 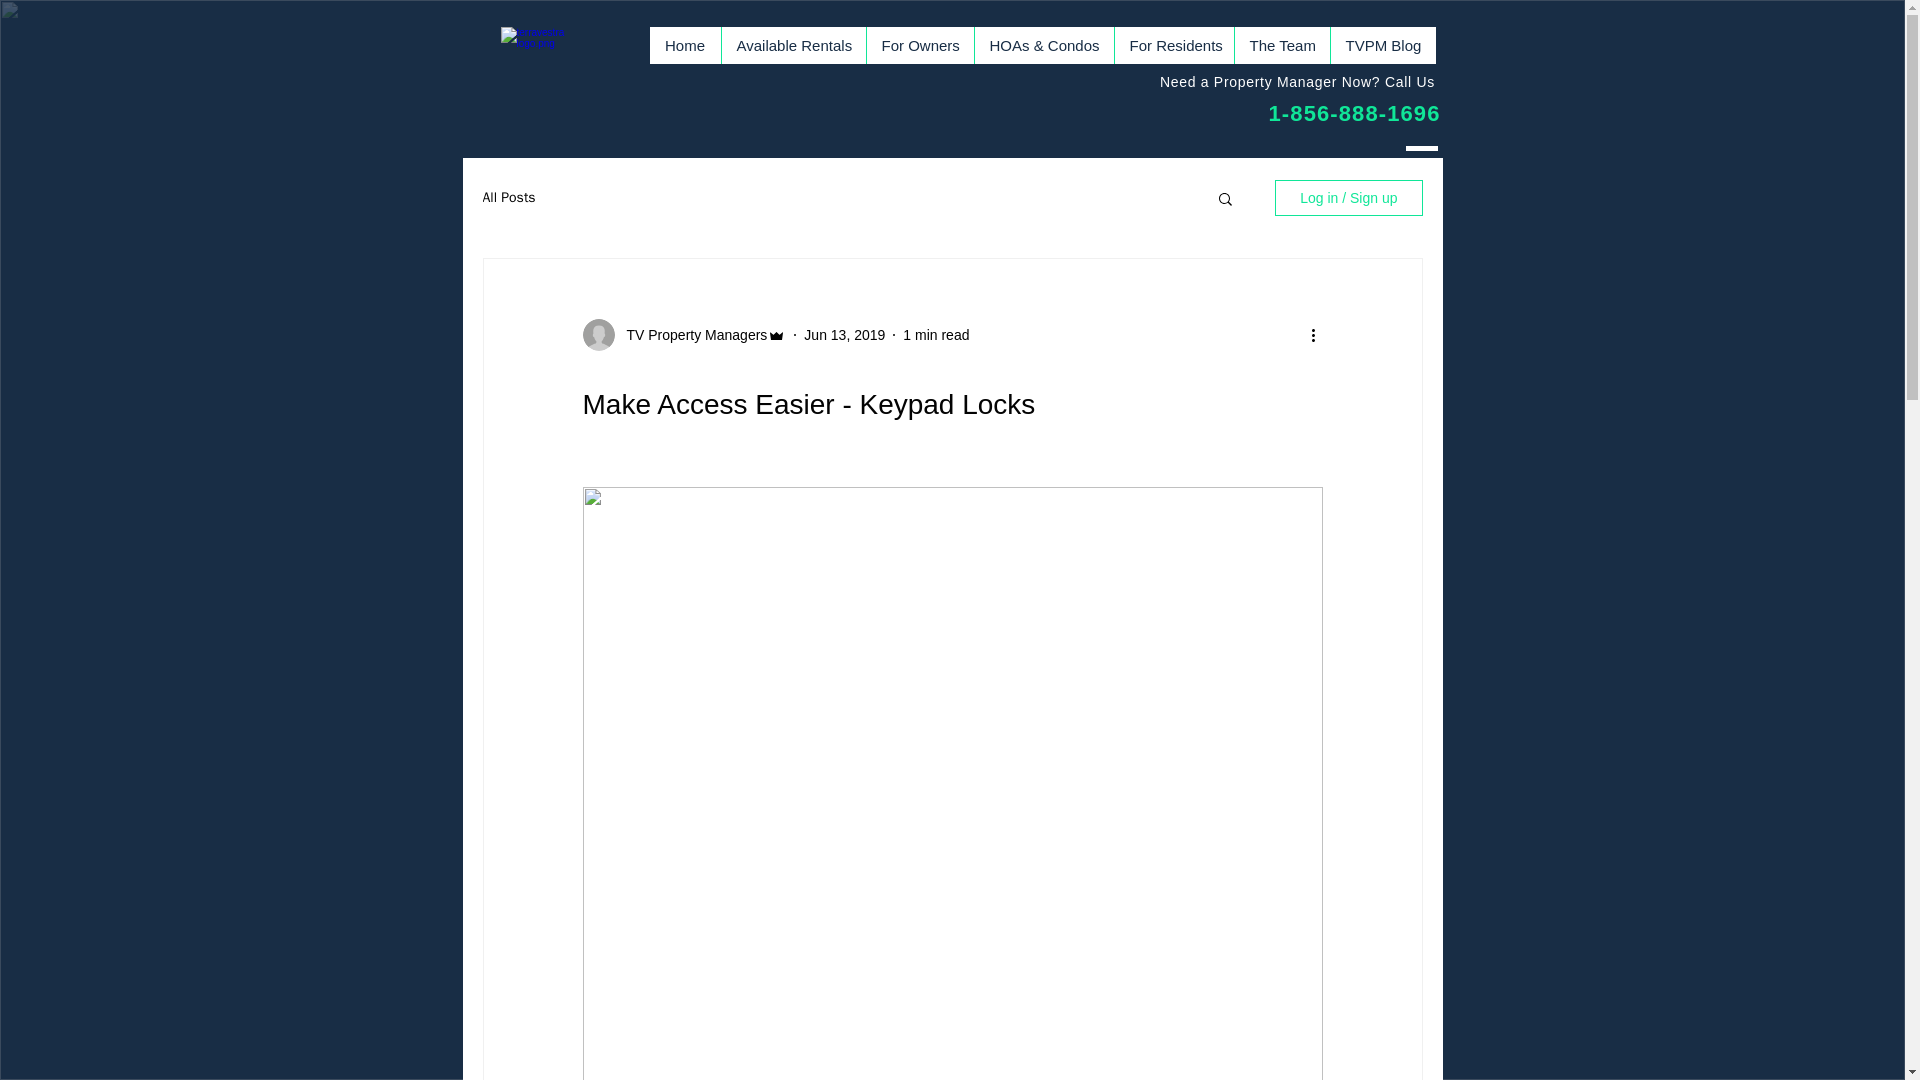 I want to click on TVPM Blog, so click(x=1383, y=45).